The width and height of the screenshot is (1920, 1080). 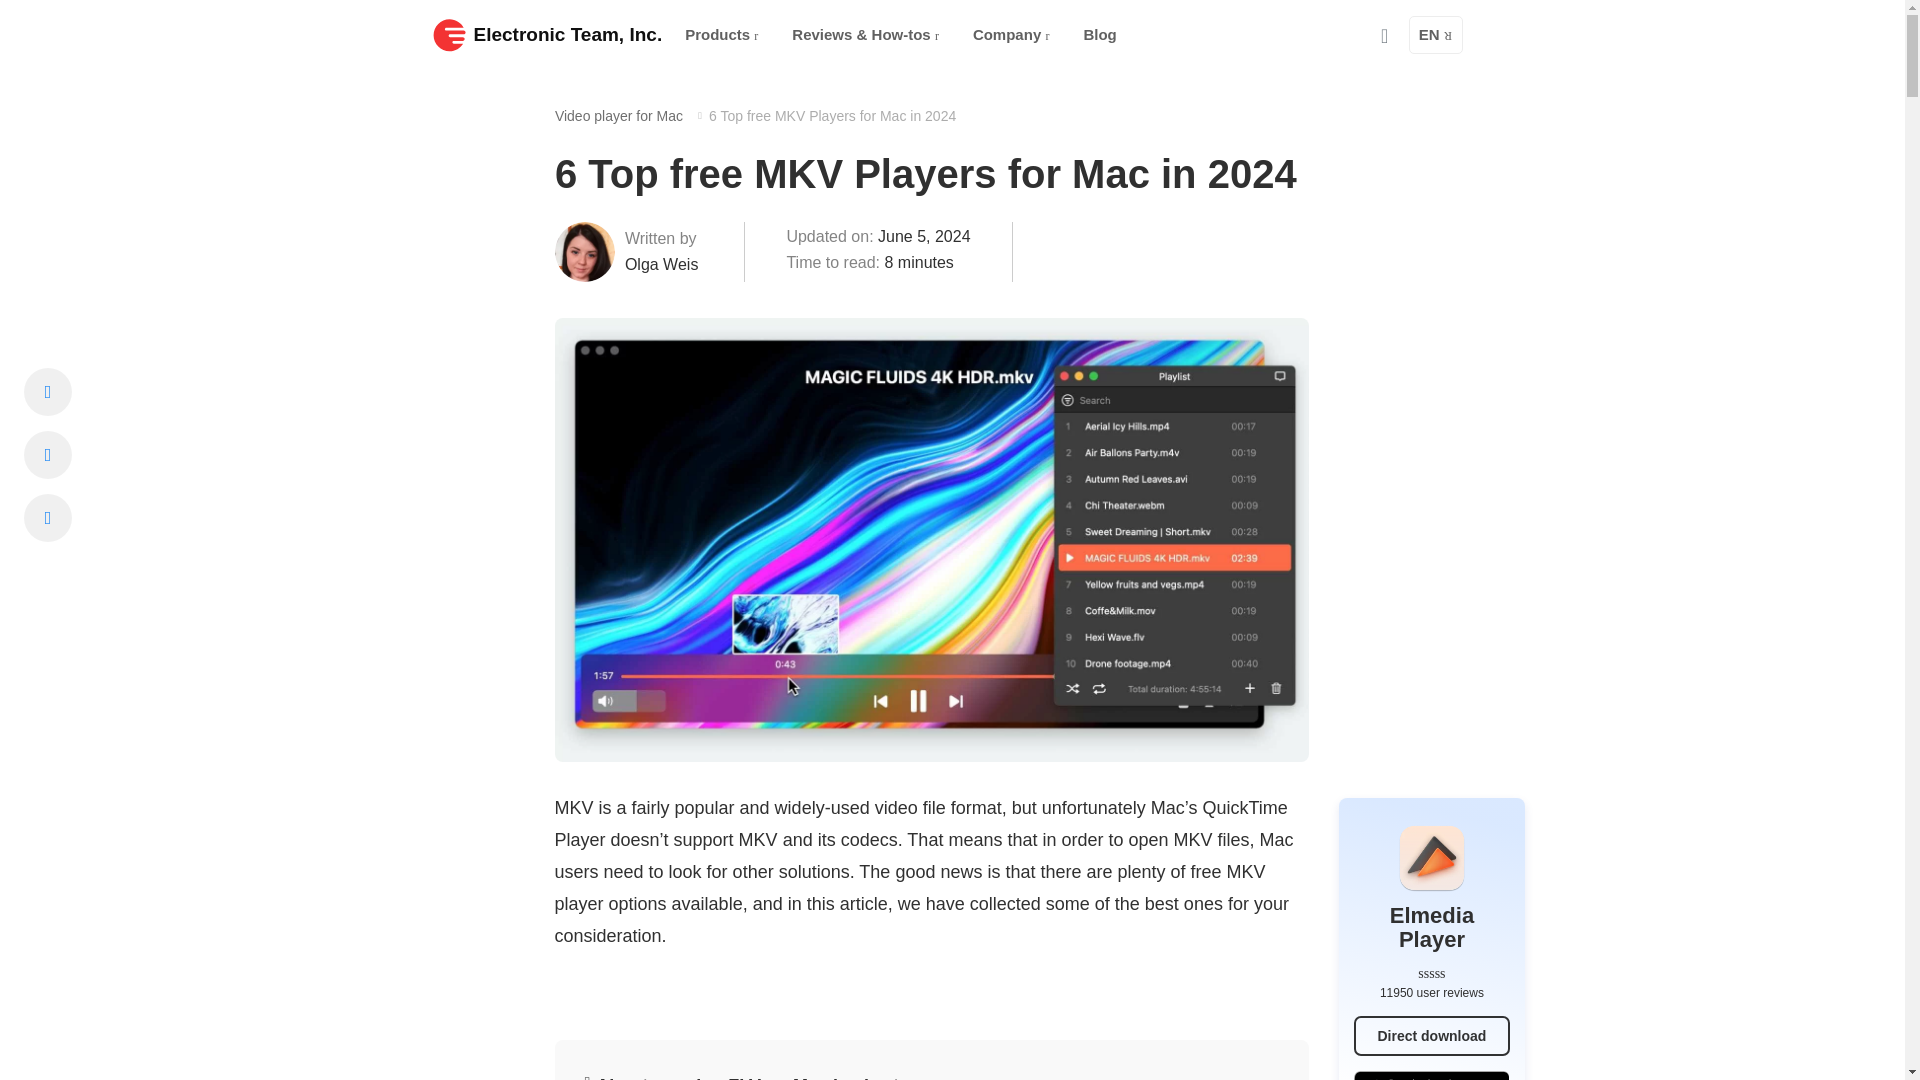 What do you see at coordinates (721, 35) in the screenshot?
I see `Products` at bounding box center [721, 35].